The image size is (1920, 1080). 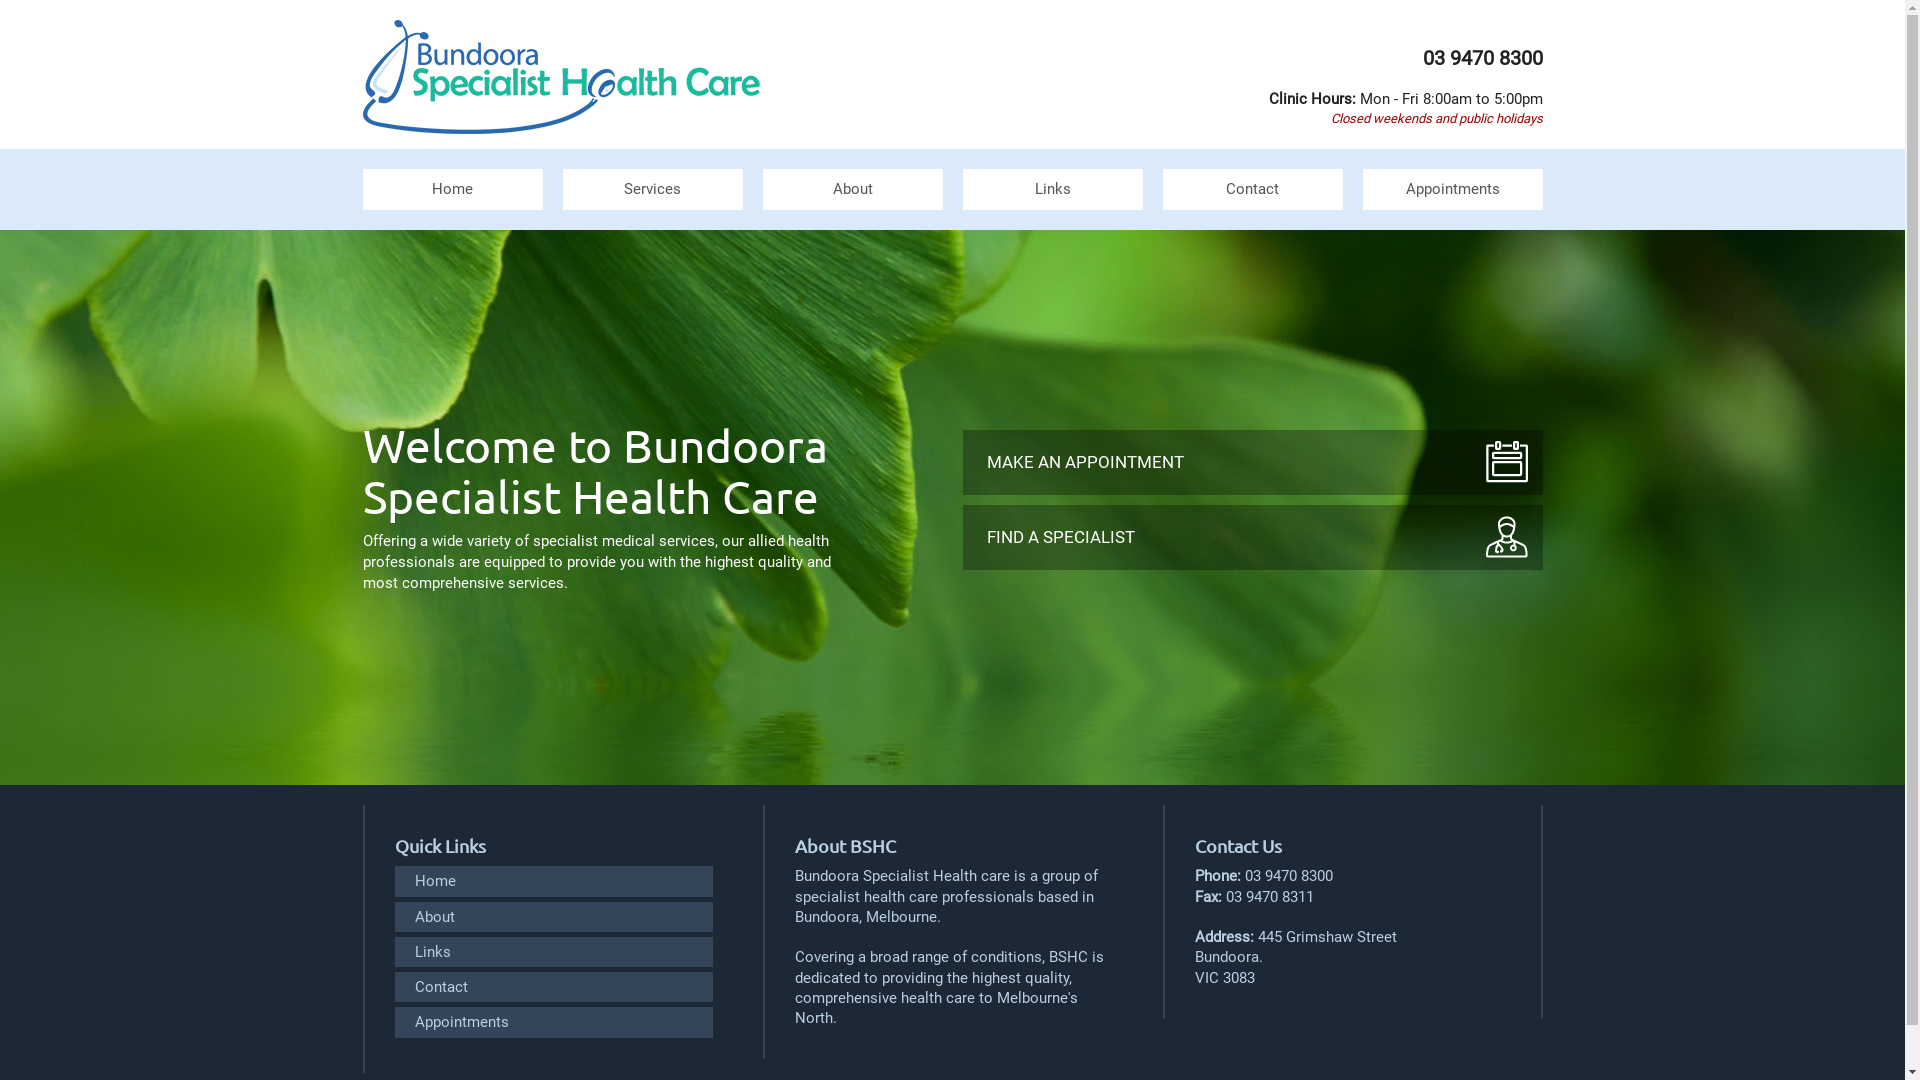 What do you see at coordinates (1052, 189) in the screenshot?
I see `Links` at bounding box center [1052, 189].